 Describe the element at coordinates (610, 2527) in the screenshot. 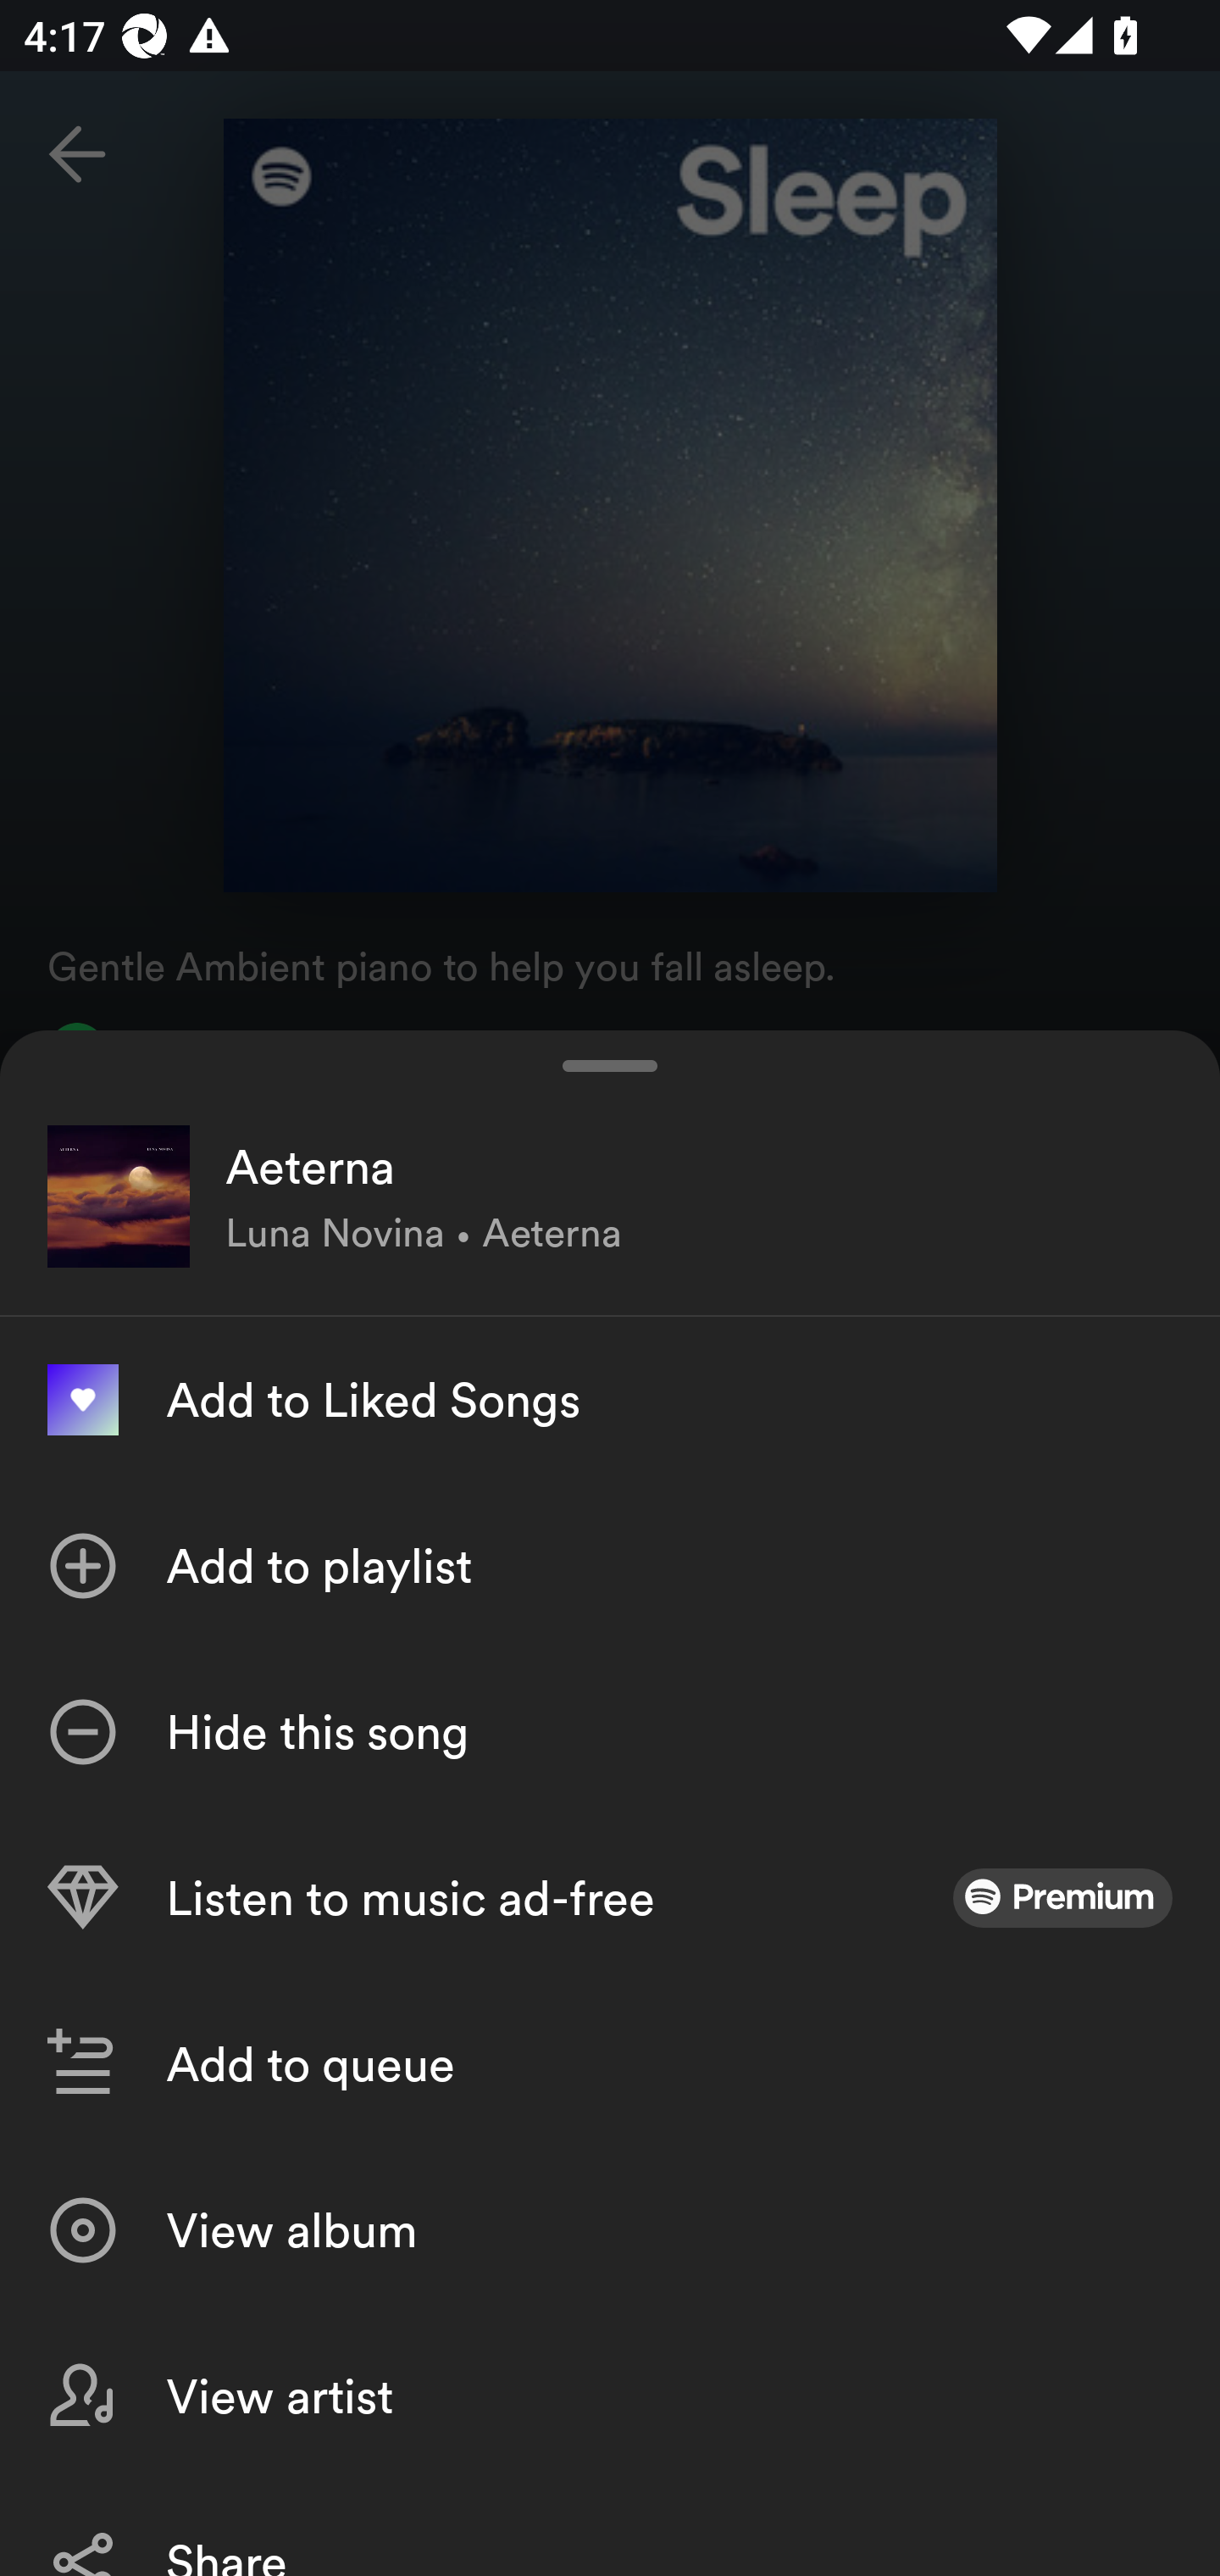

I see `Share` at that location.